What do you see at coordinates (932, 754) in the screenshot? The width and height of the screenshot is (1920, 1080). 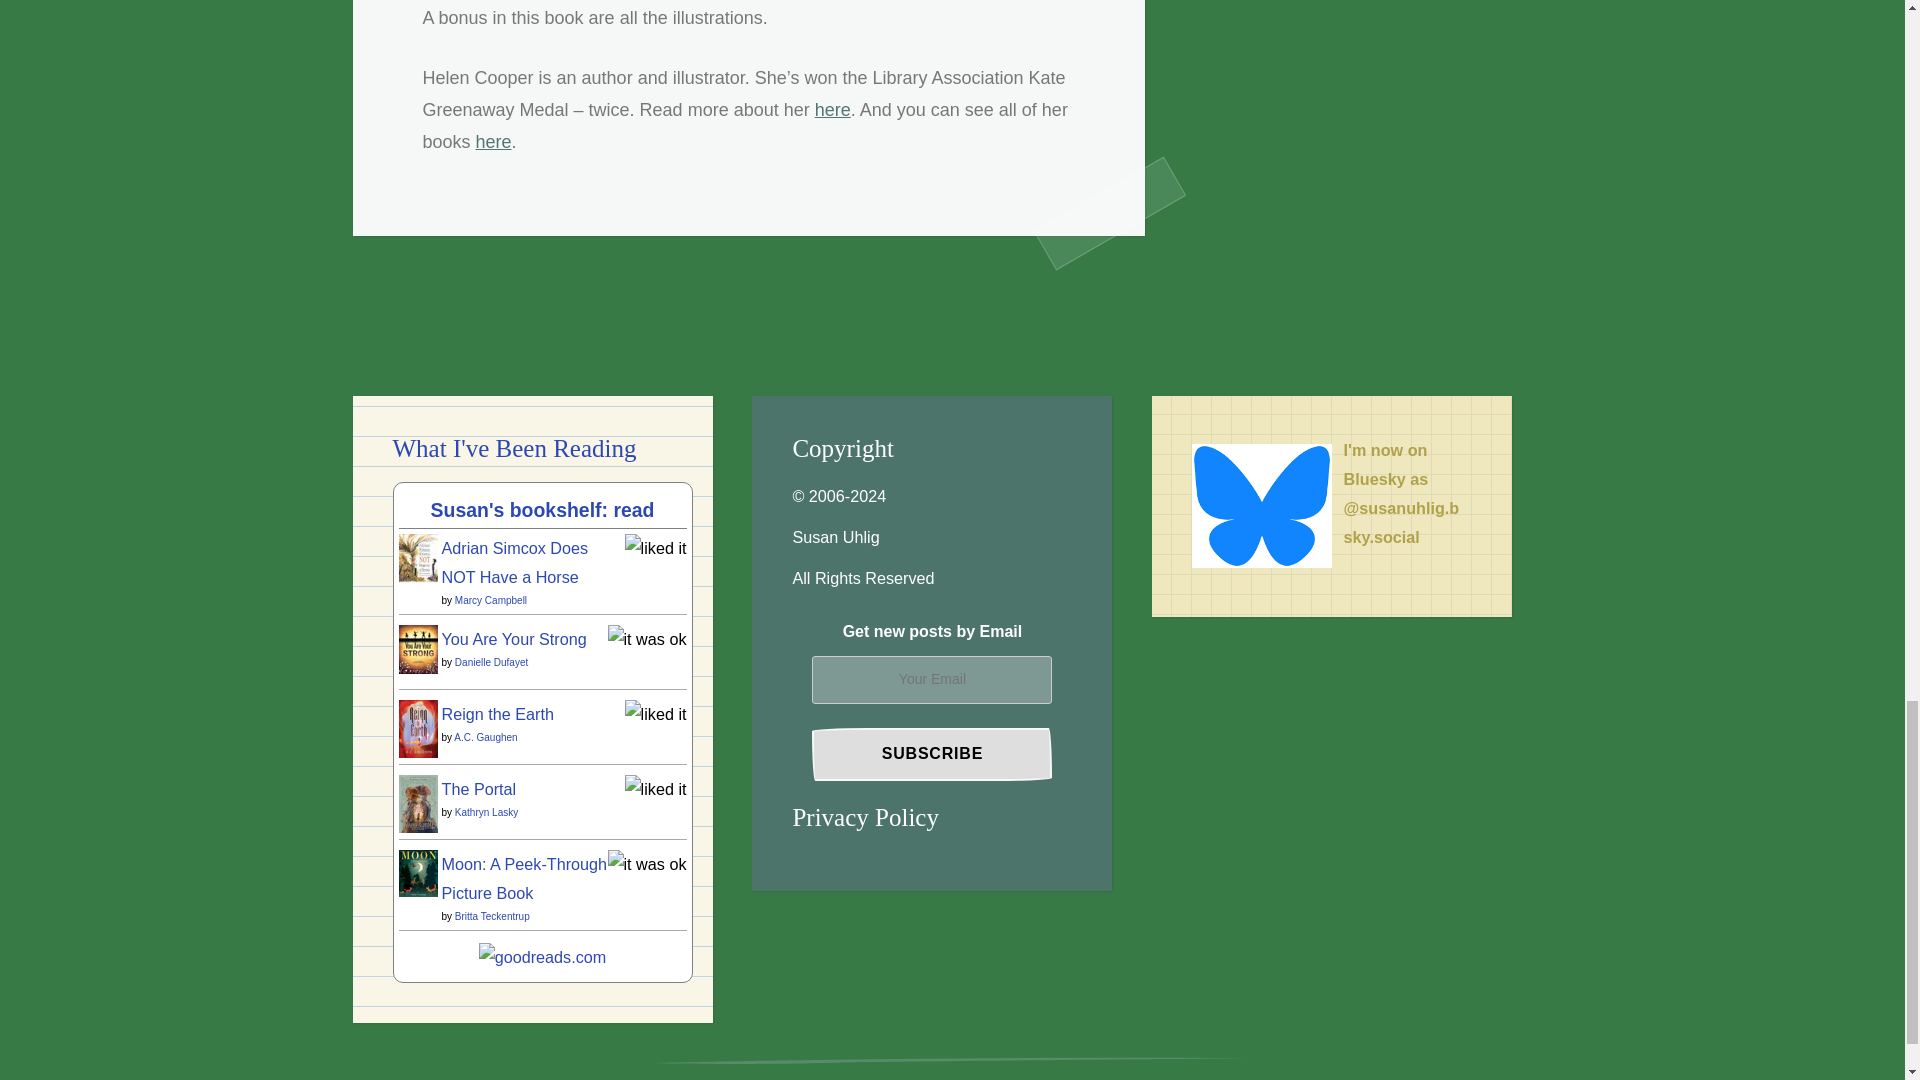 I see `Subscribe` at bounding box center [932, 754].